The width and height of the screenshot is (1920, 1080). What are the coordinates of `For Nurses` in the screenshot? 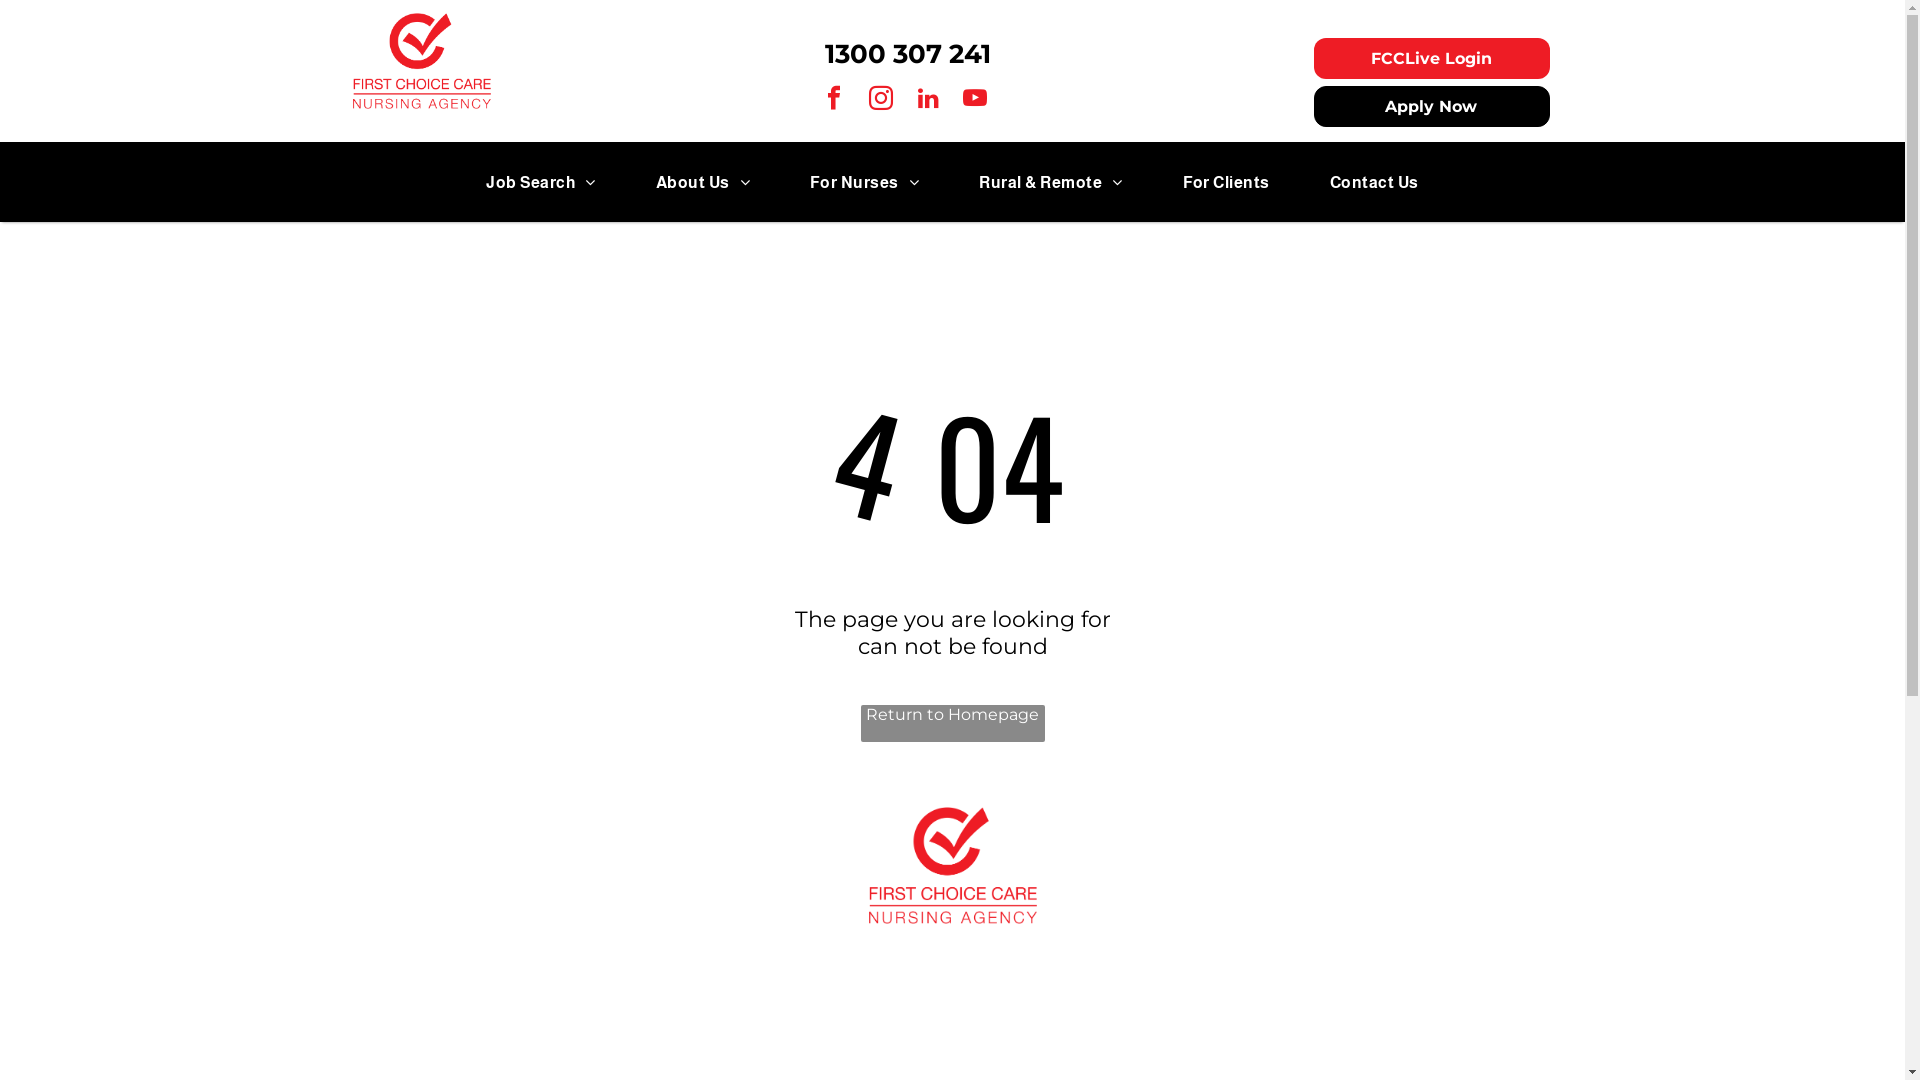 It's located at (864, 182).